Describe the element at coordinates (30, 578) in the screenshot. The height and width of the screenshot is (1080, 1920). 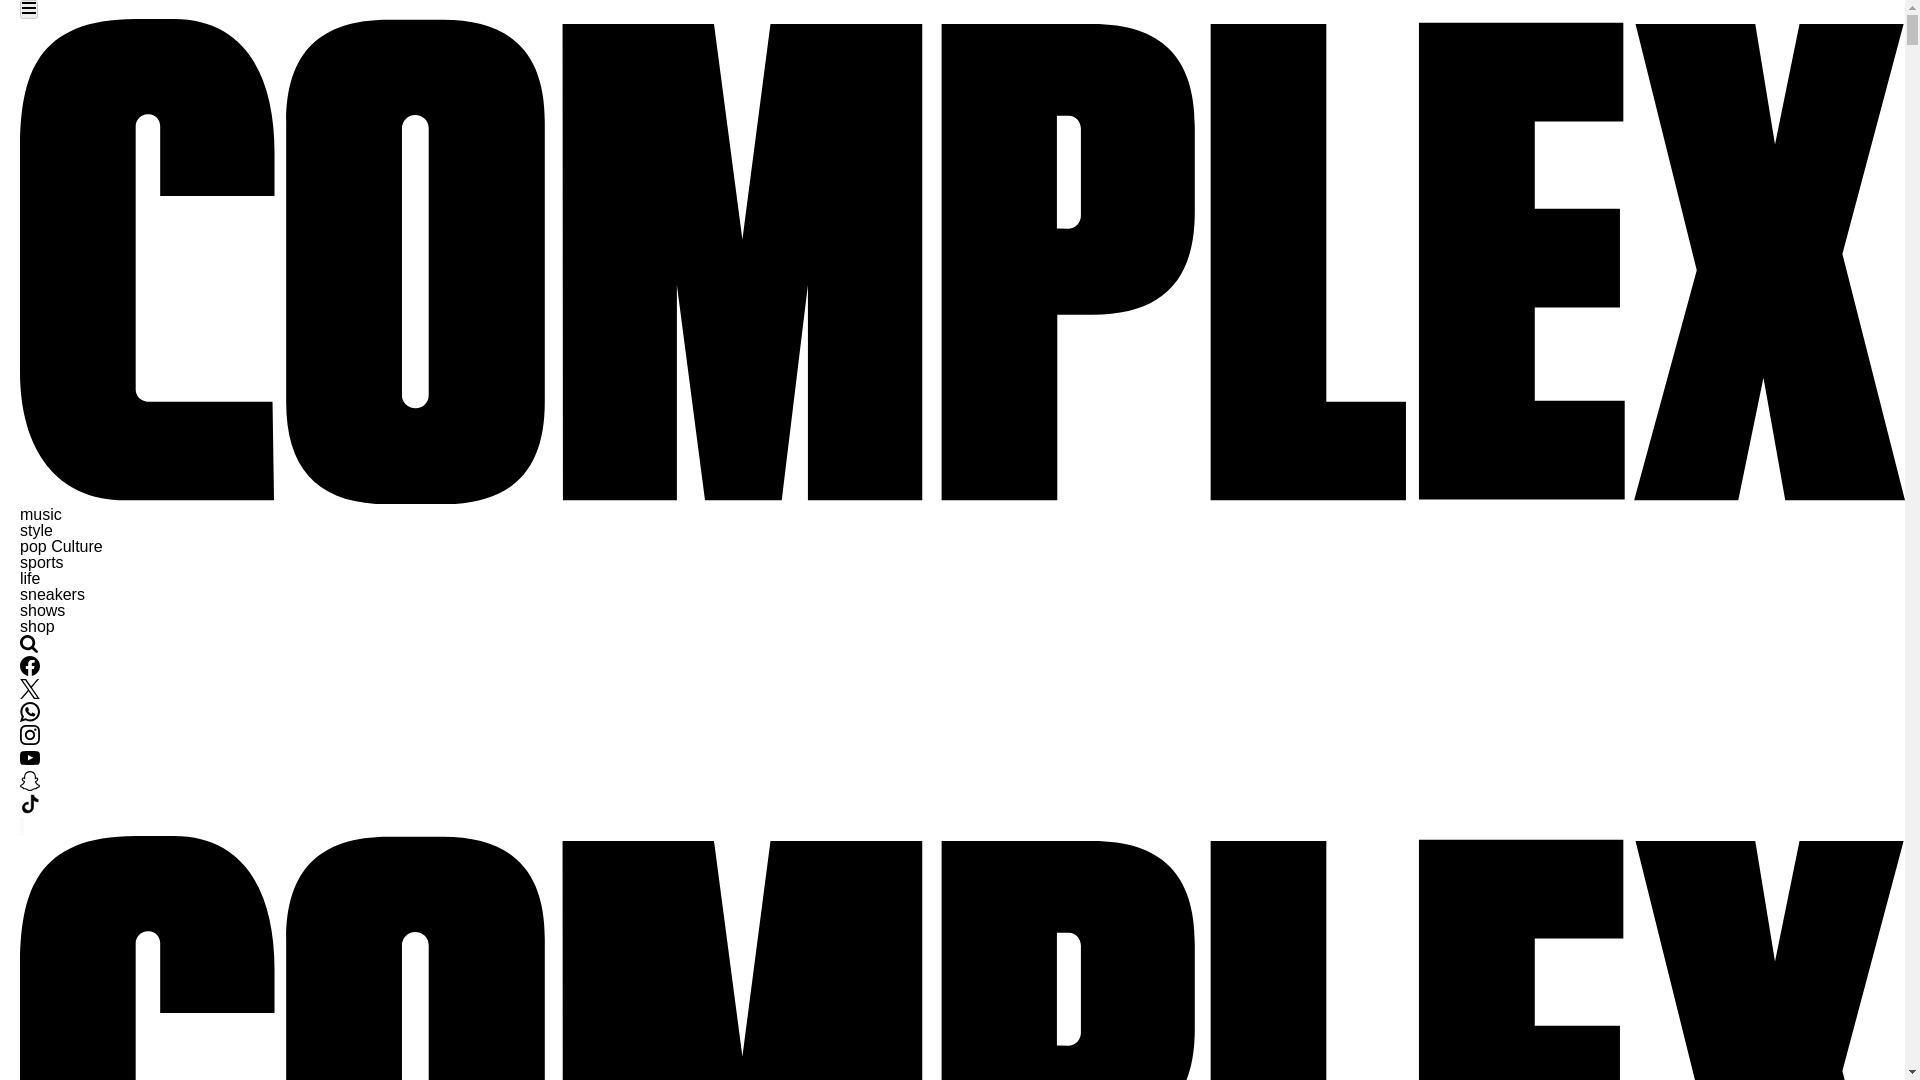
I see `life` at that location.